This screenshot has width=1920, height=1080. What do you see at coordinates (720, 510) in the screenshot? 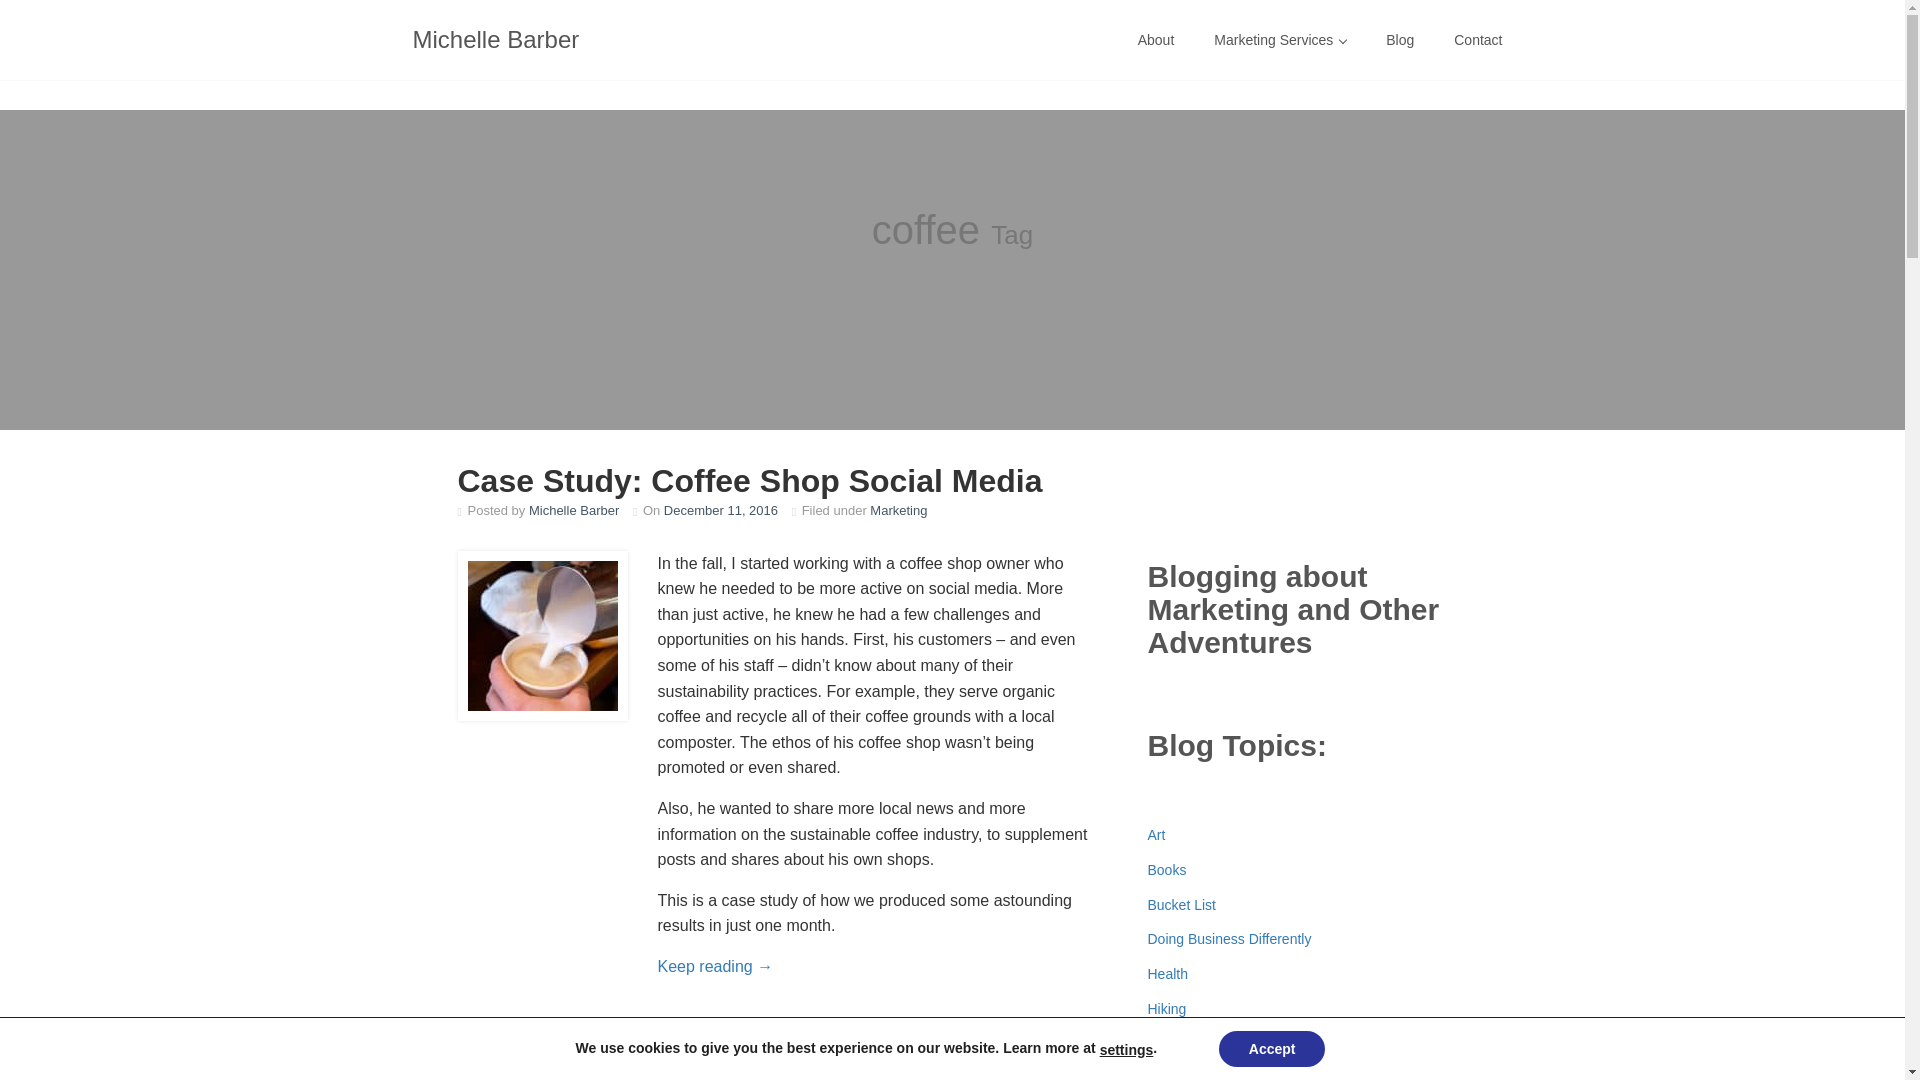
I see `December 11, 2016` at bounding box center [720, 510].